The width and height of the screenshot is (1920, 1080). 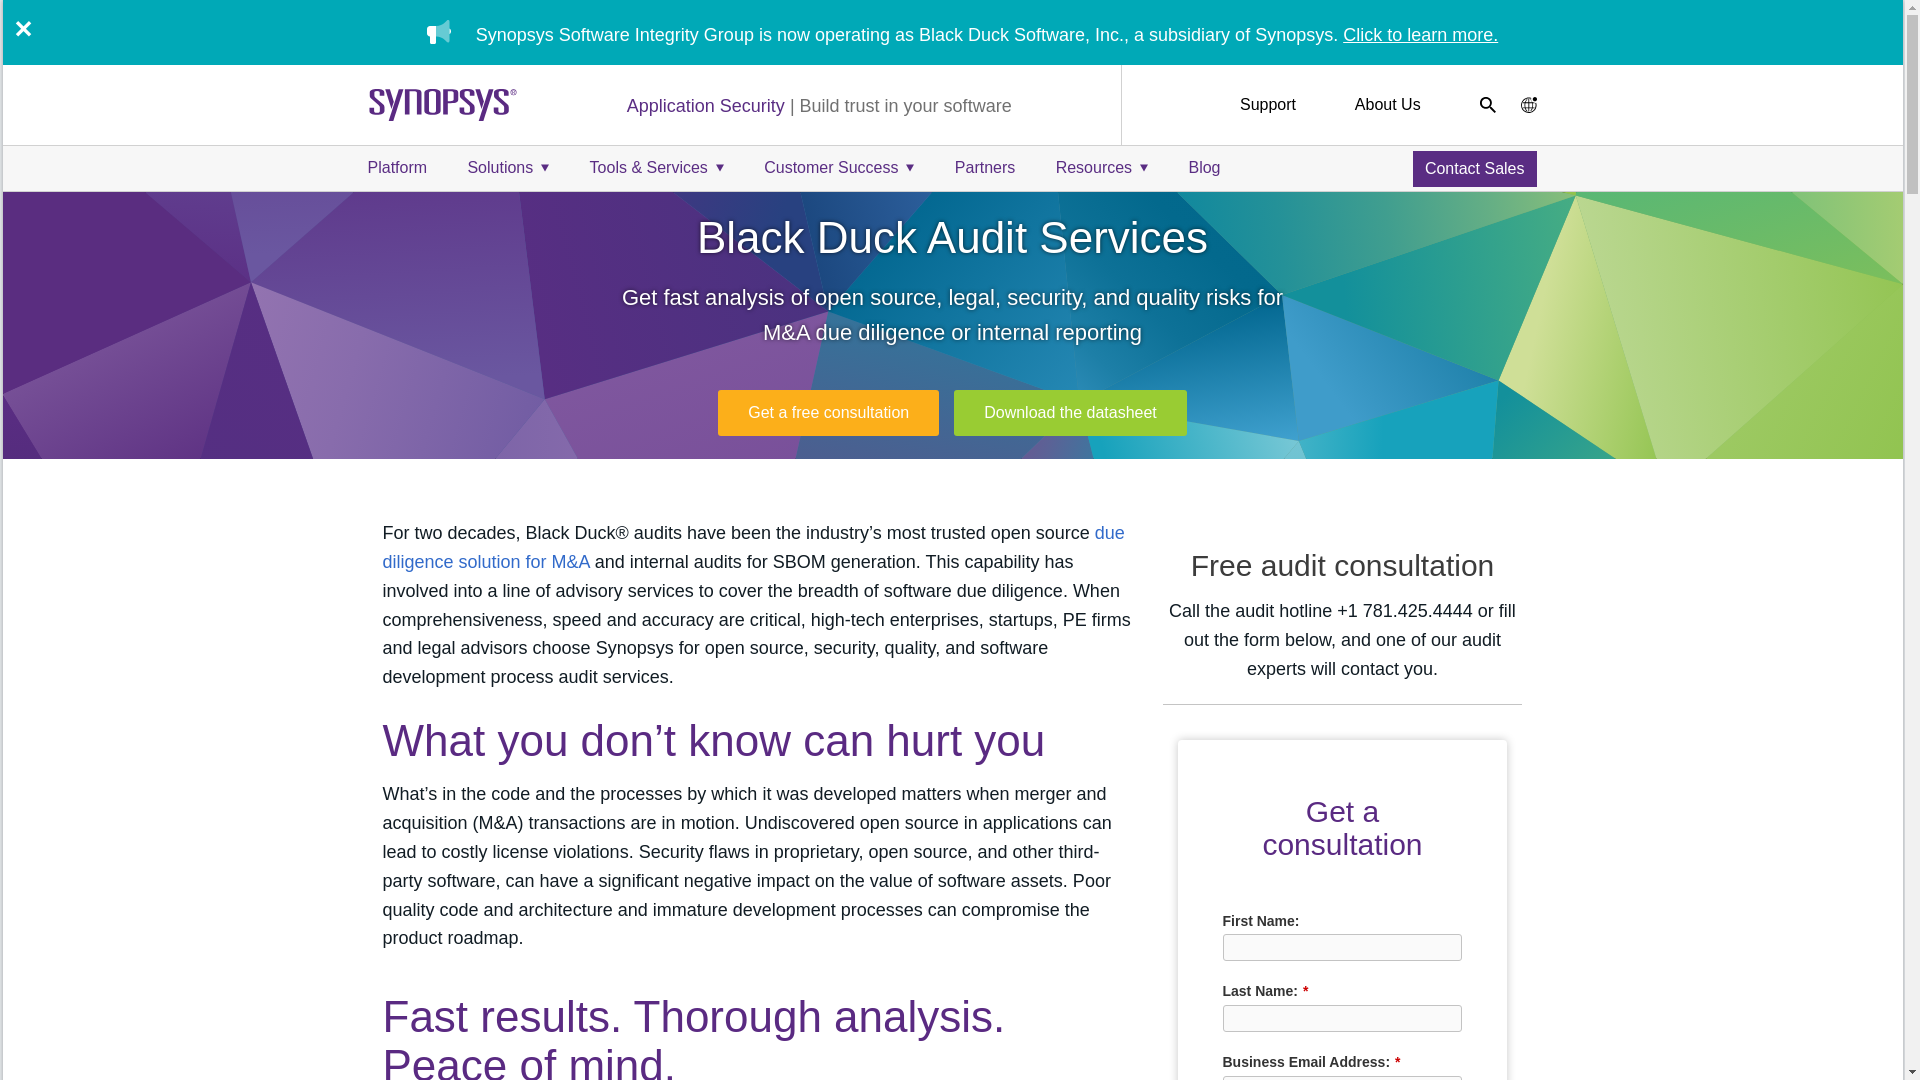 What do you see at coordinates (1388, 104) in the screenshot?
I see `About Us` at bounding box center [1388, 104].